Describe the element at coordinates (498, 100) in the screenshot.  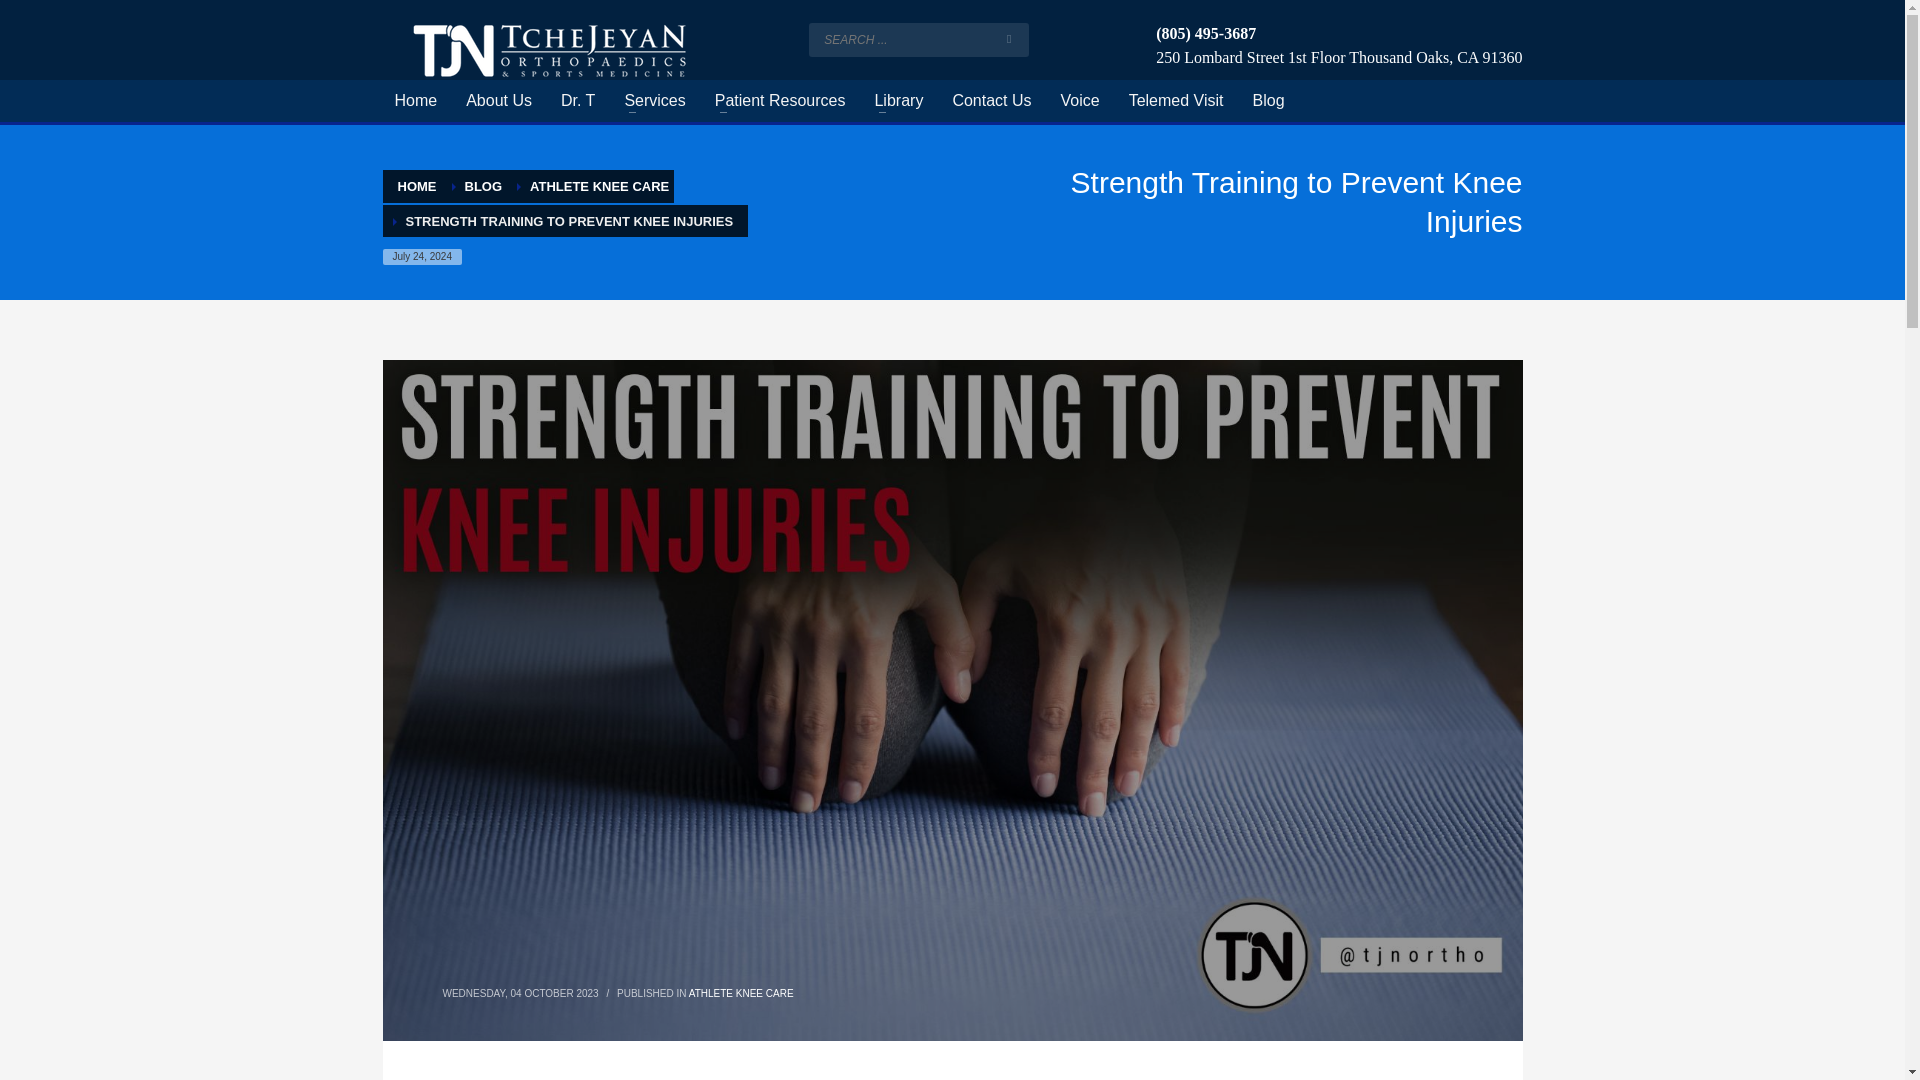
I see `About Us` at that location.